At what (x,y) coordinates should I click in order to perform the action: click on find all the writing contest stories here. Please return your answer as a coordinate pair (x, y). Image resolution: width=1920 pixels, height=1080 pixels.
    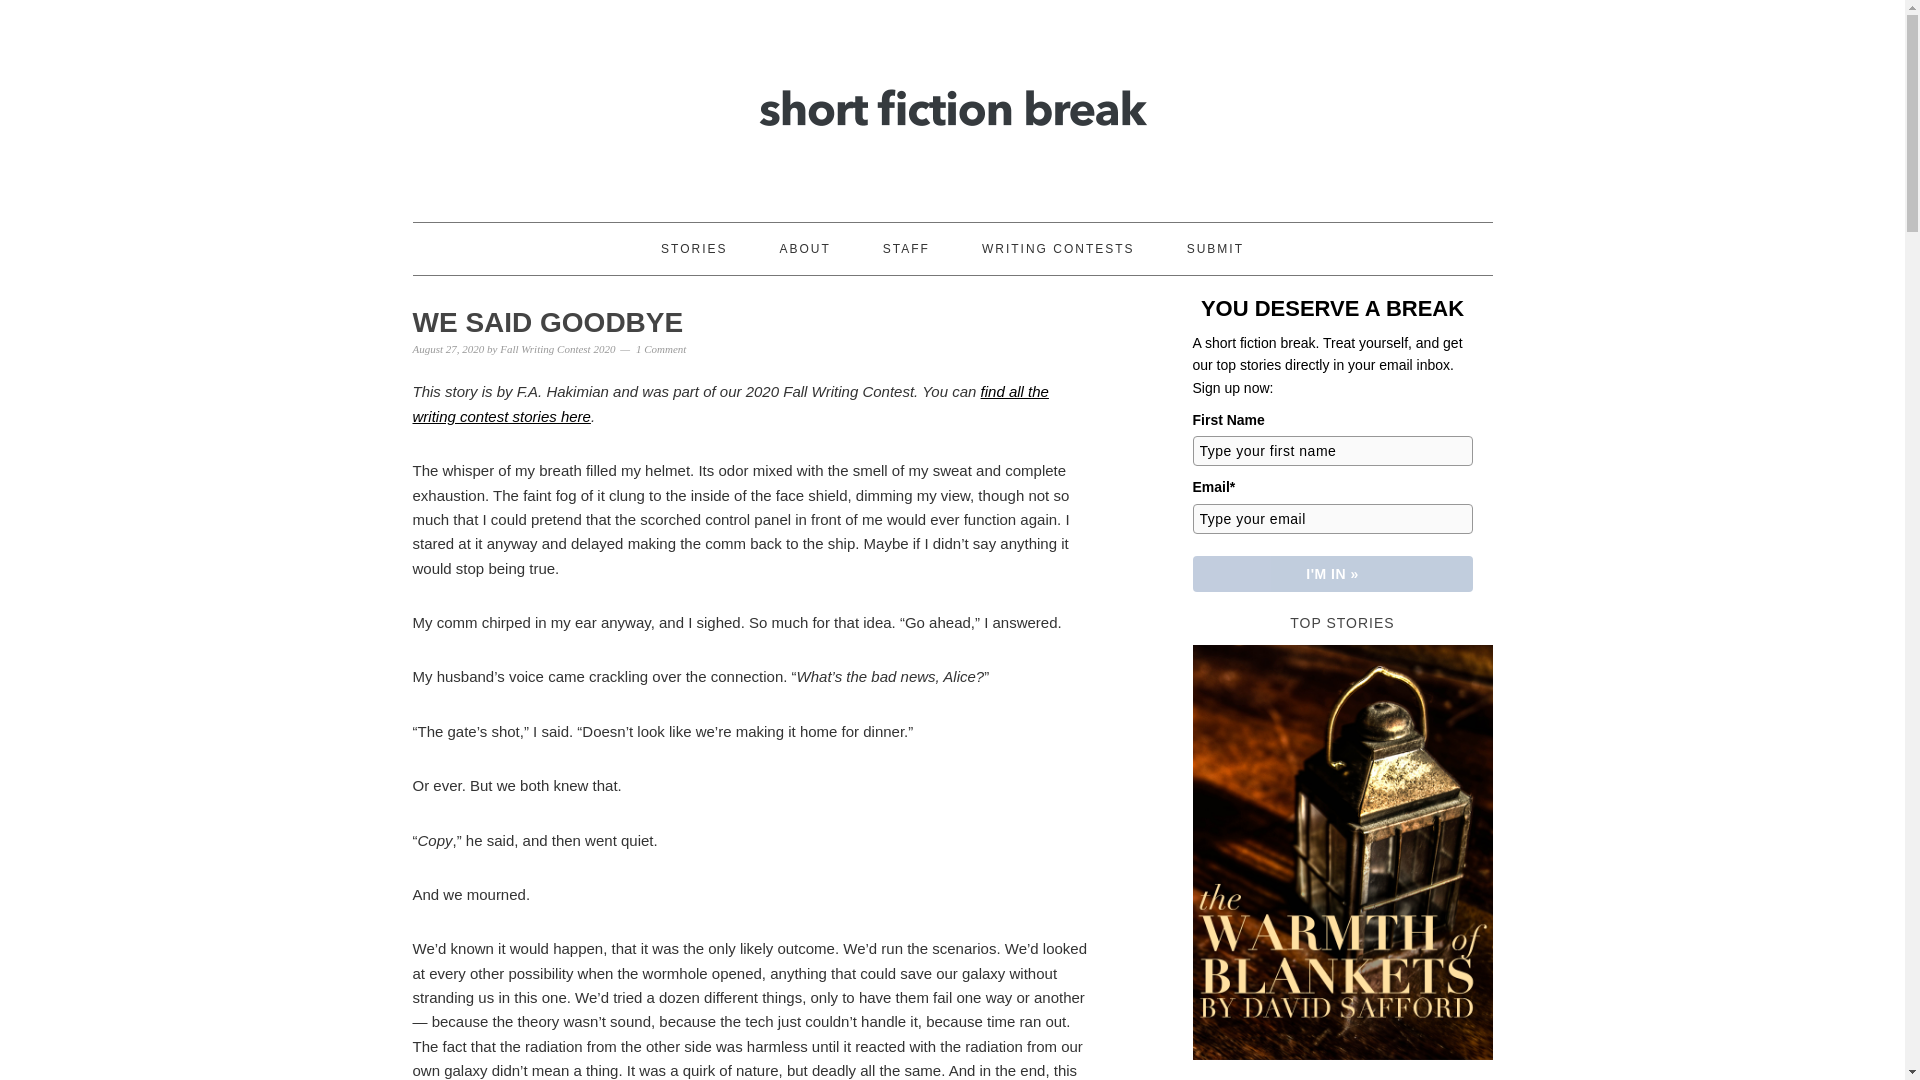
    Looking at the image, I should click on (730, 404).